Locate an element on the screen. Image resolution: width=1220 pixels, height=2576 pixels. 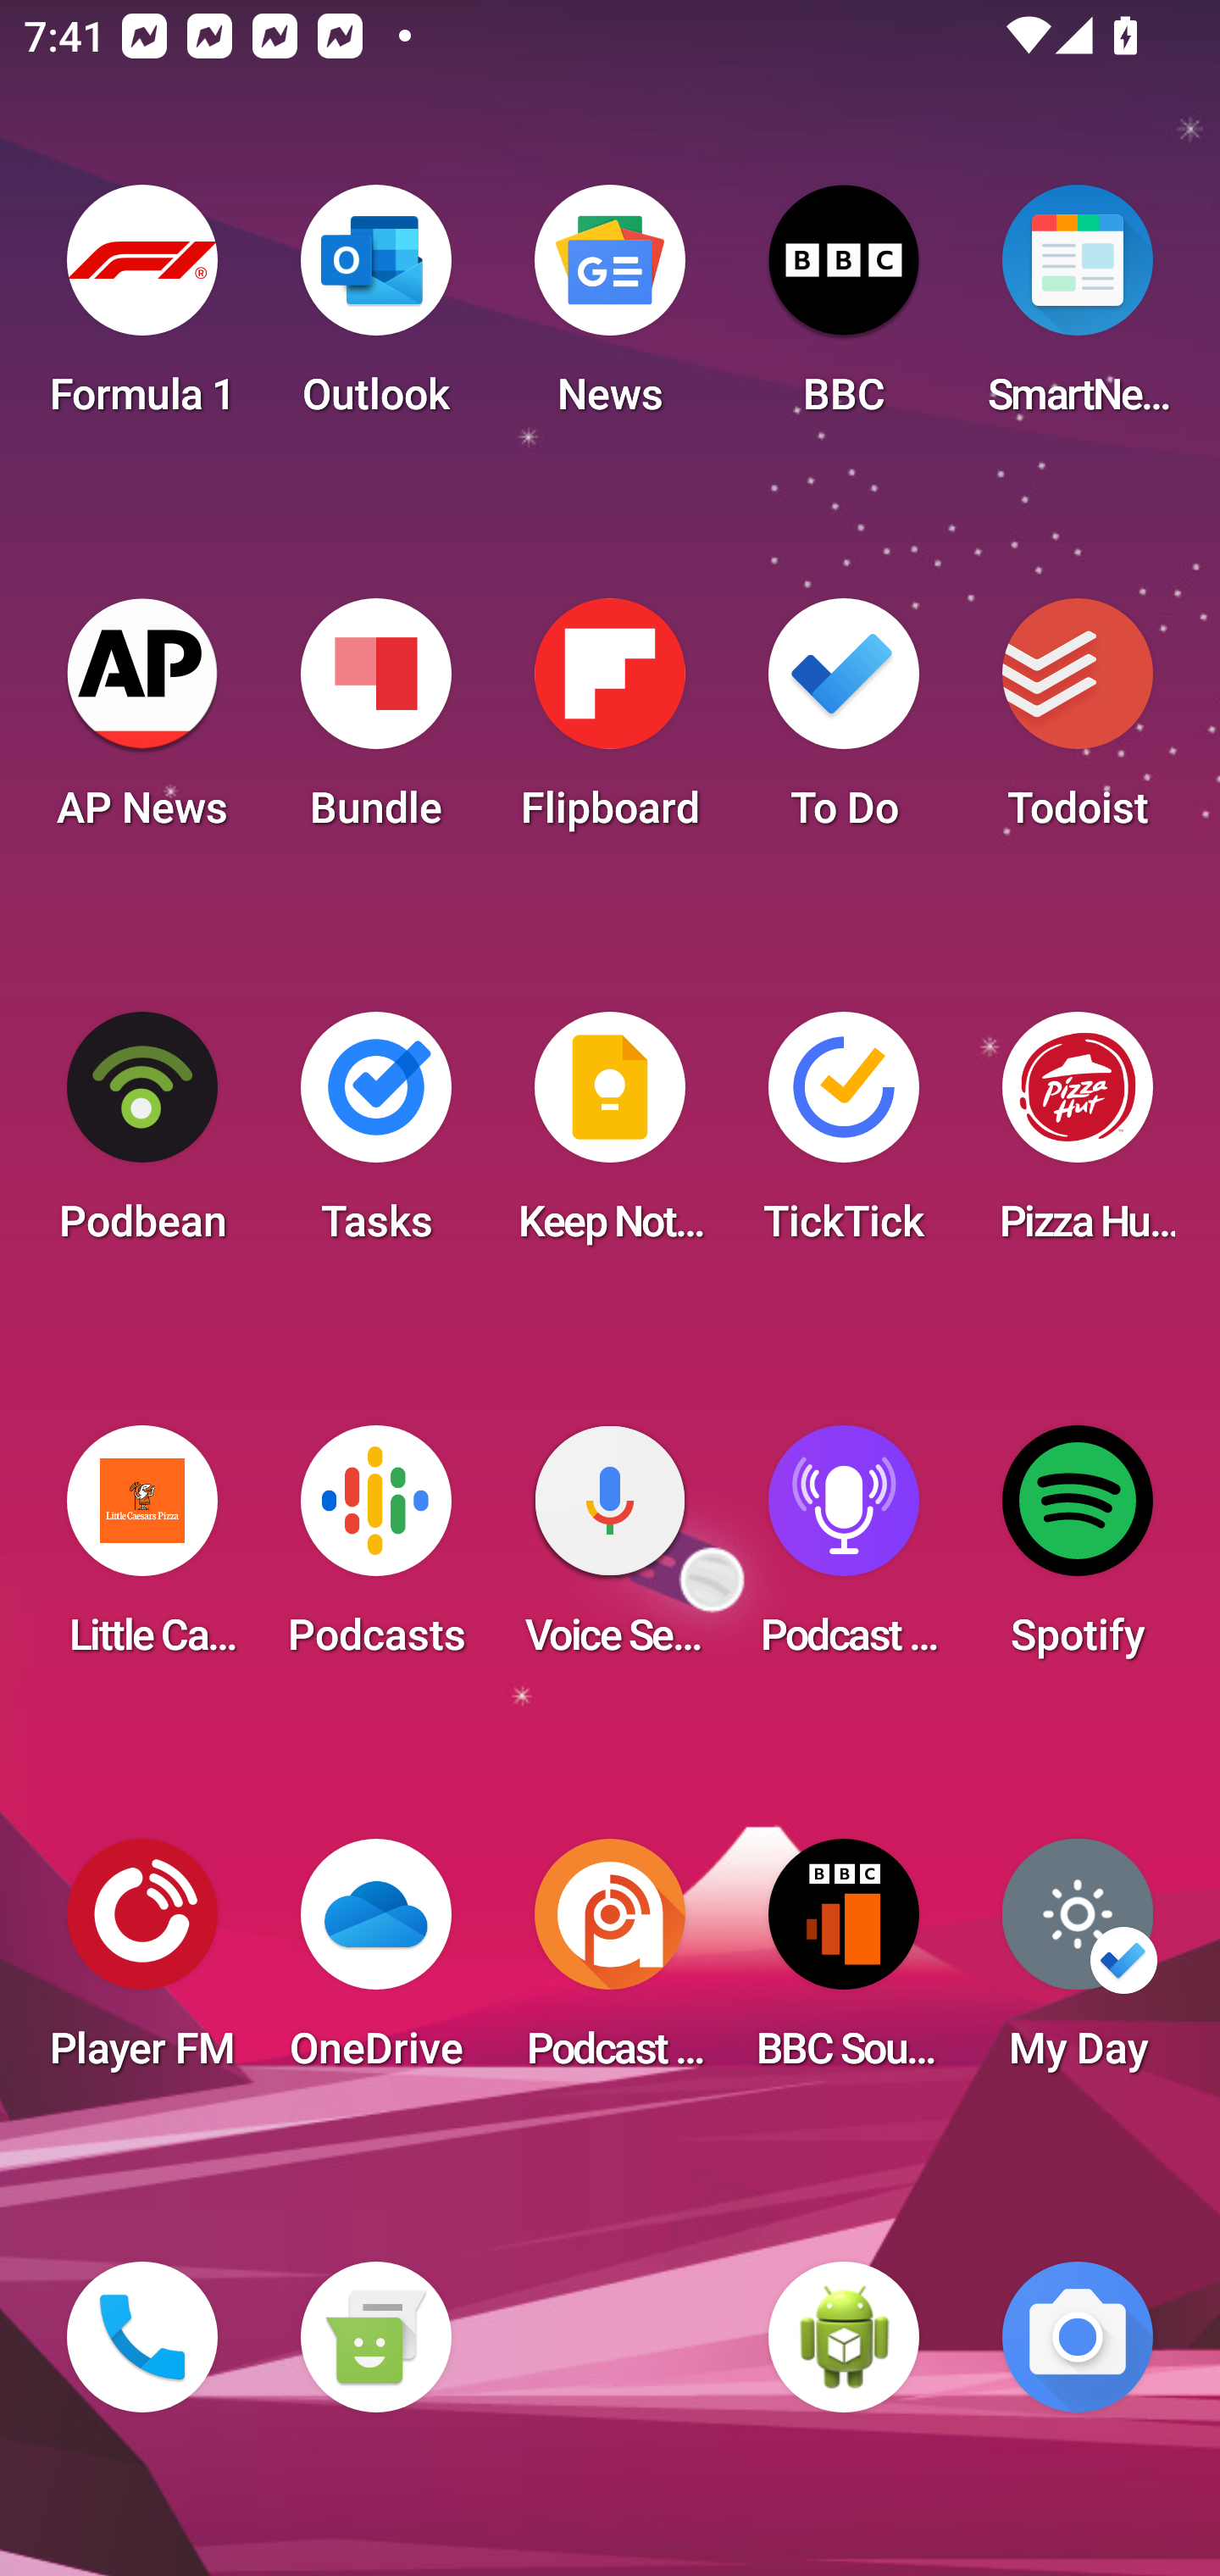
Tasks is located at coordinates (375, 1137).